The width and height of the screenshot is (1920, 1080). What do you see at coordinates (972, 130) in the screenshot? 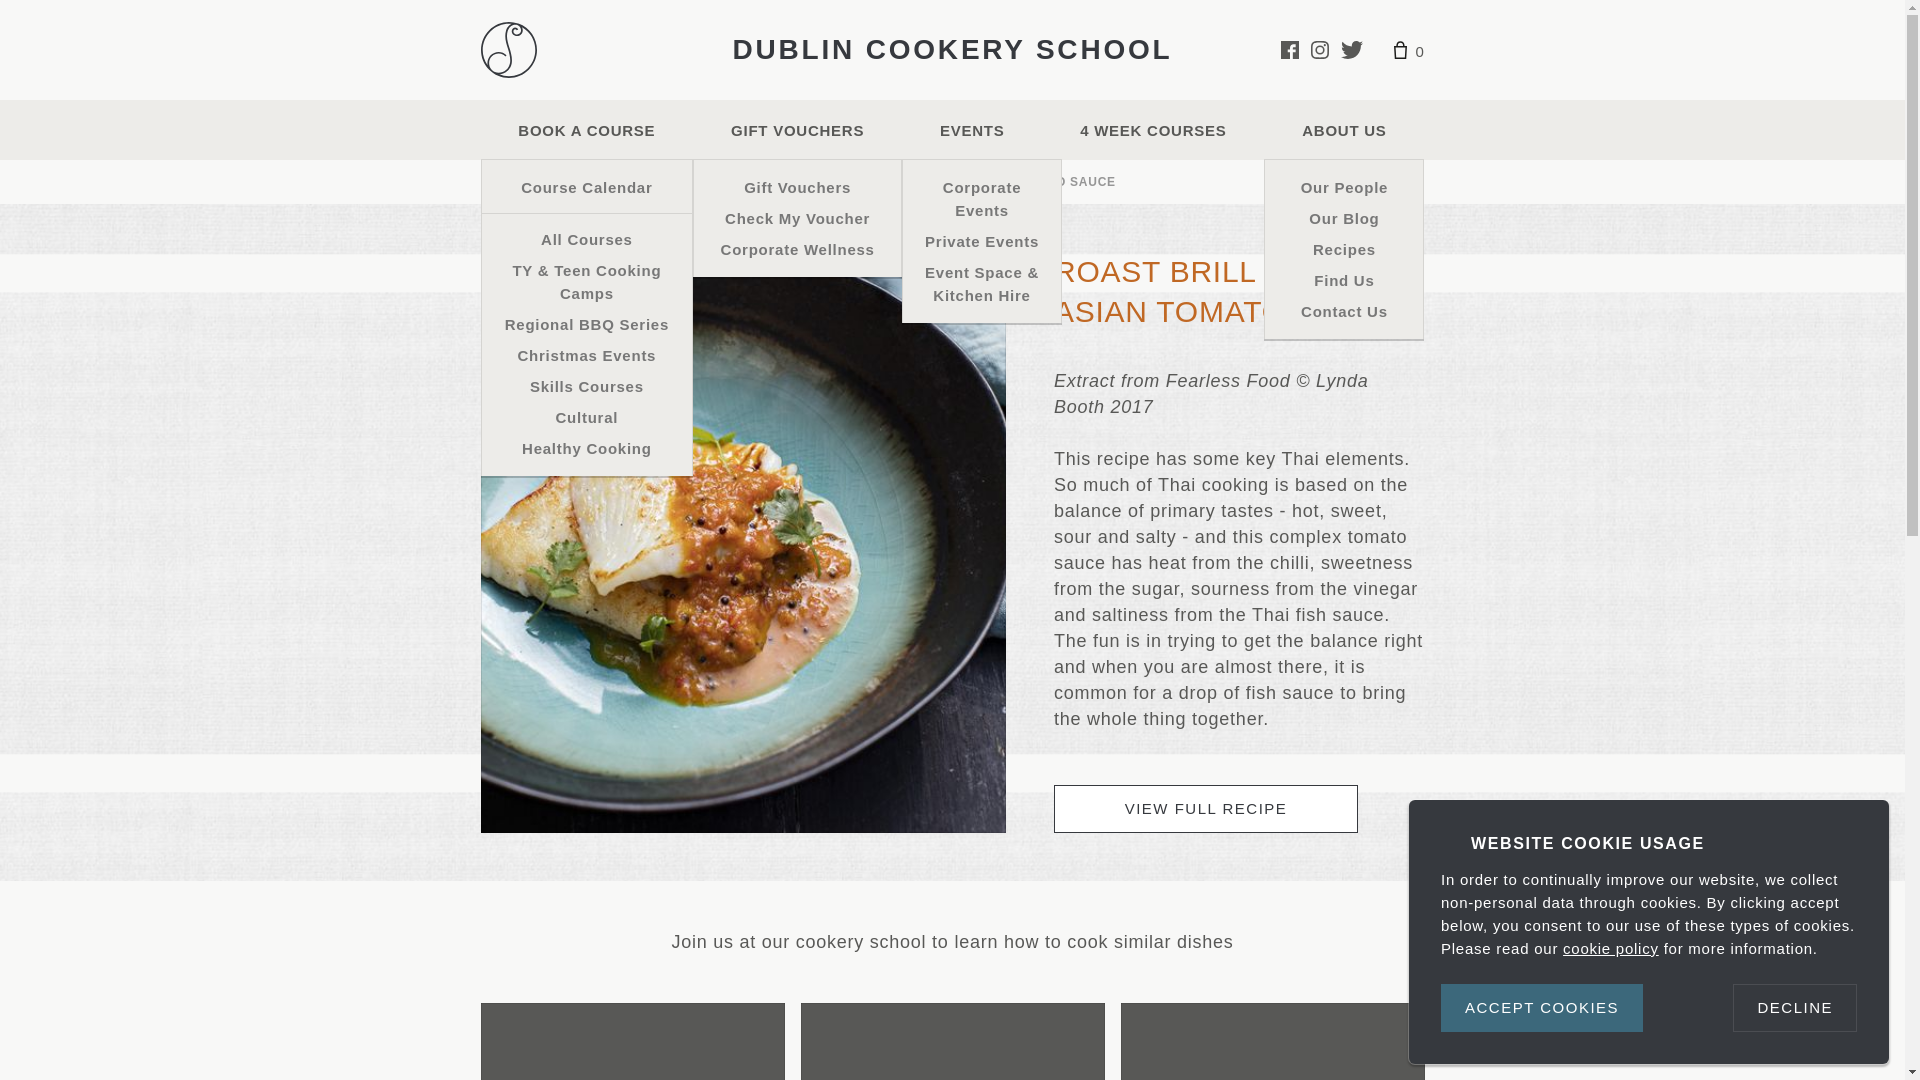
I see `EVENTS` at bounding box center [972, 130].